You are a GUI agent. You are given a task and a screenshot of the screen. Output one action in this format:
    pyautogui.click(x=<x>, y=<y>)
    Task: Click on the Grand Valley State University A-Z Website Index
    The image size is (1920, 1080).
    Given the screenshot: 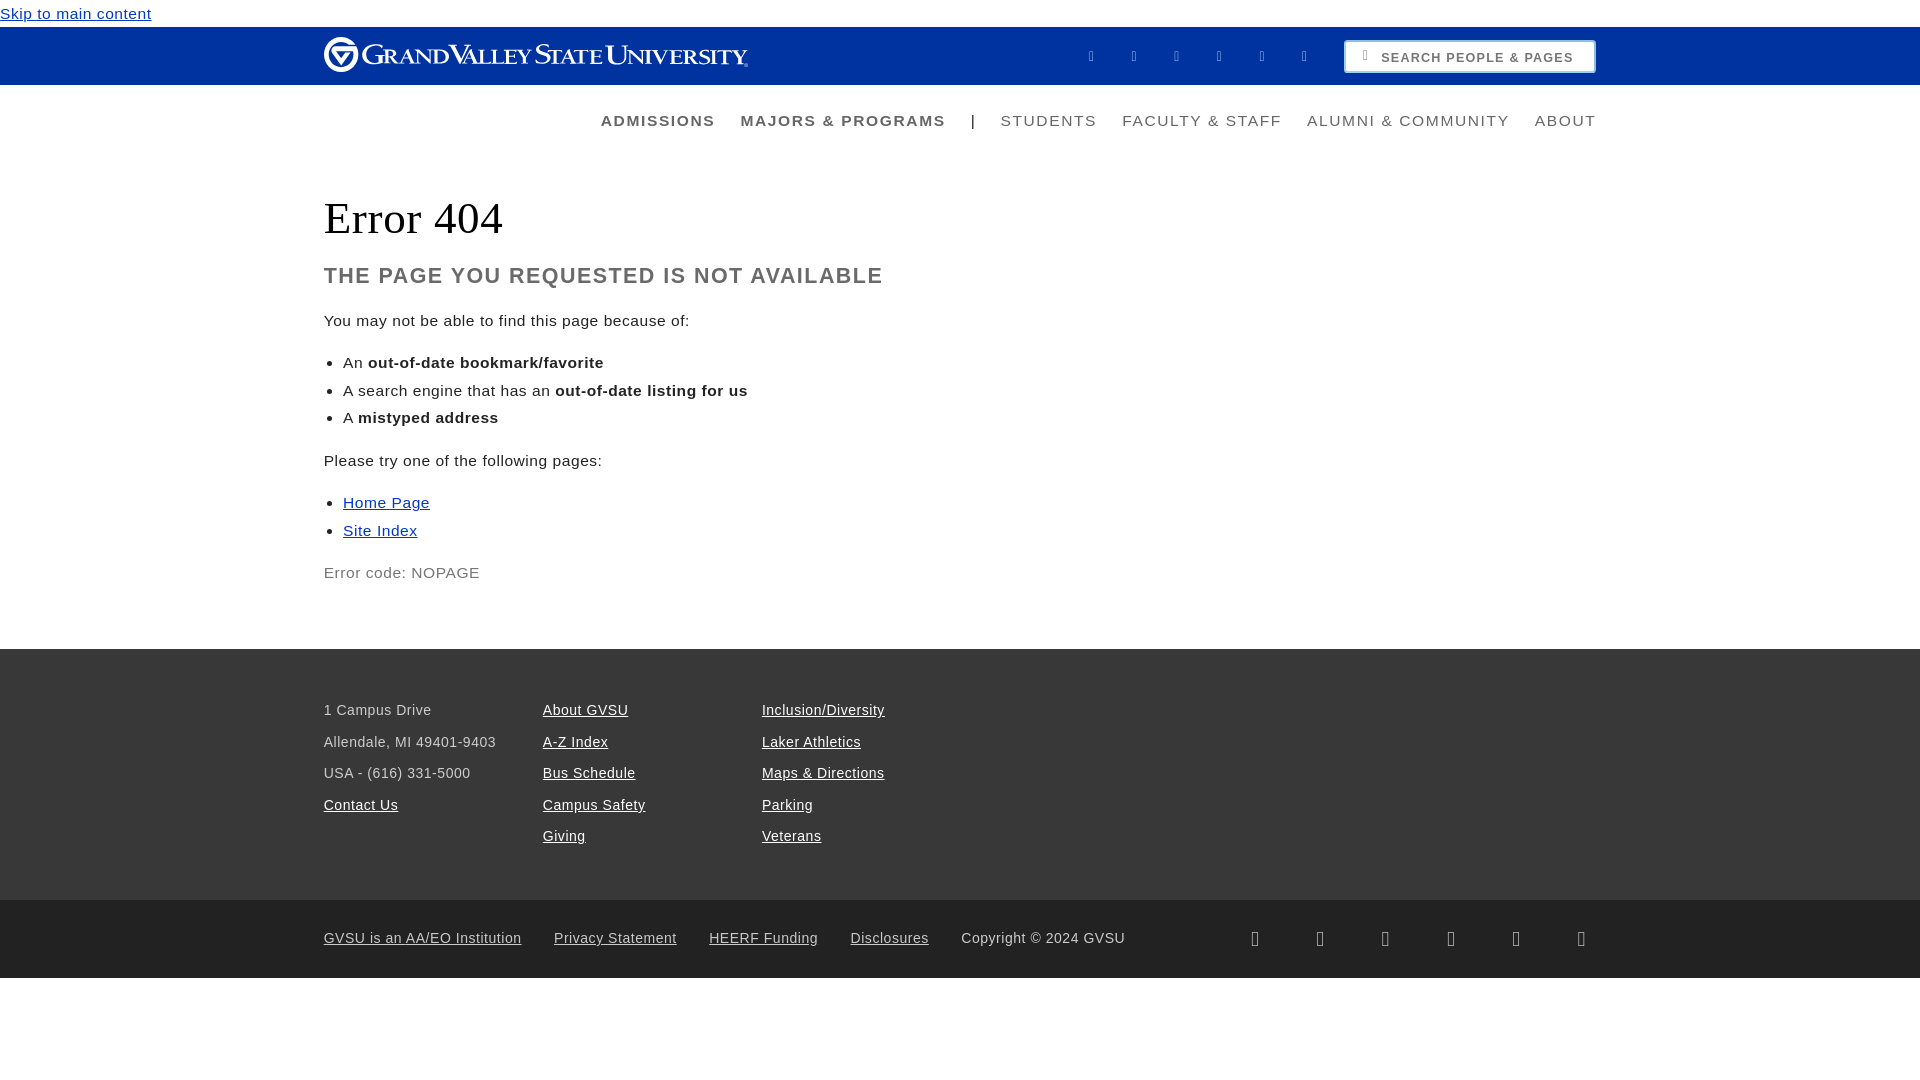 What is the action you would take?
    pyautogui.click(x=576, y=742)
    